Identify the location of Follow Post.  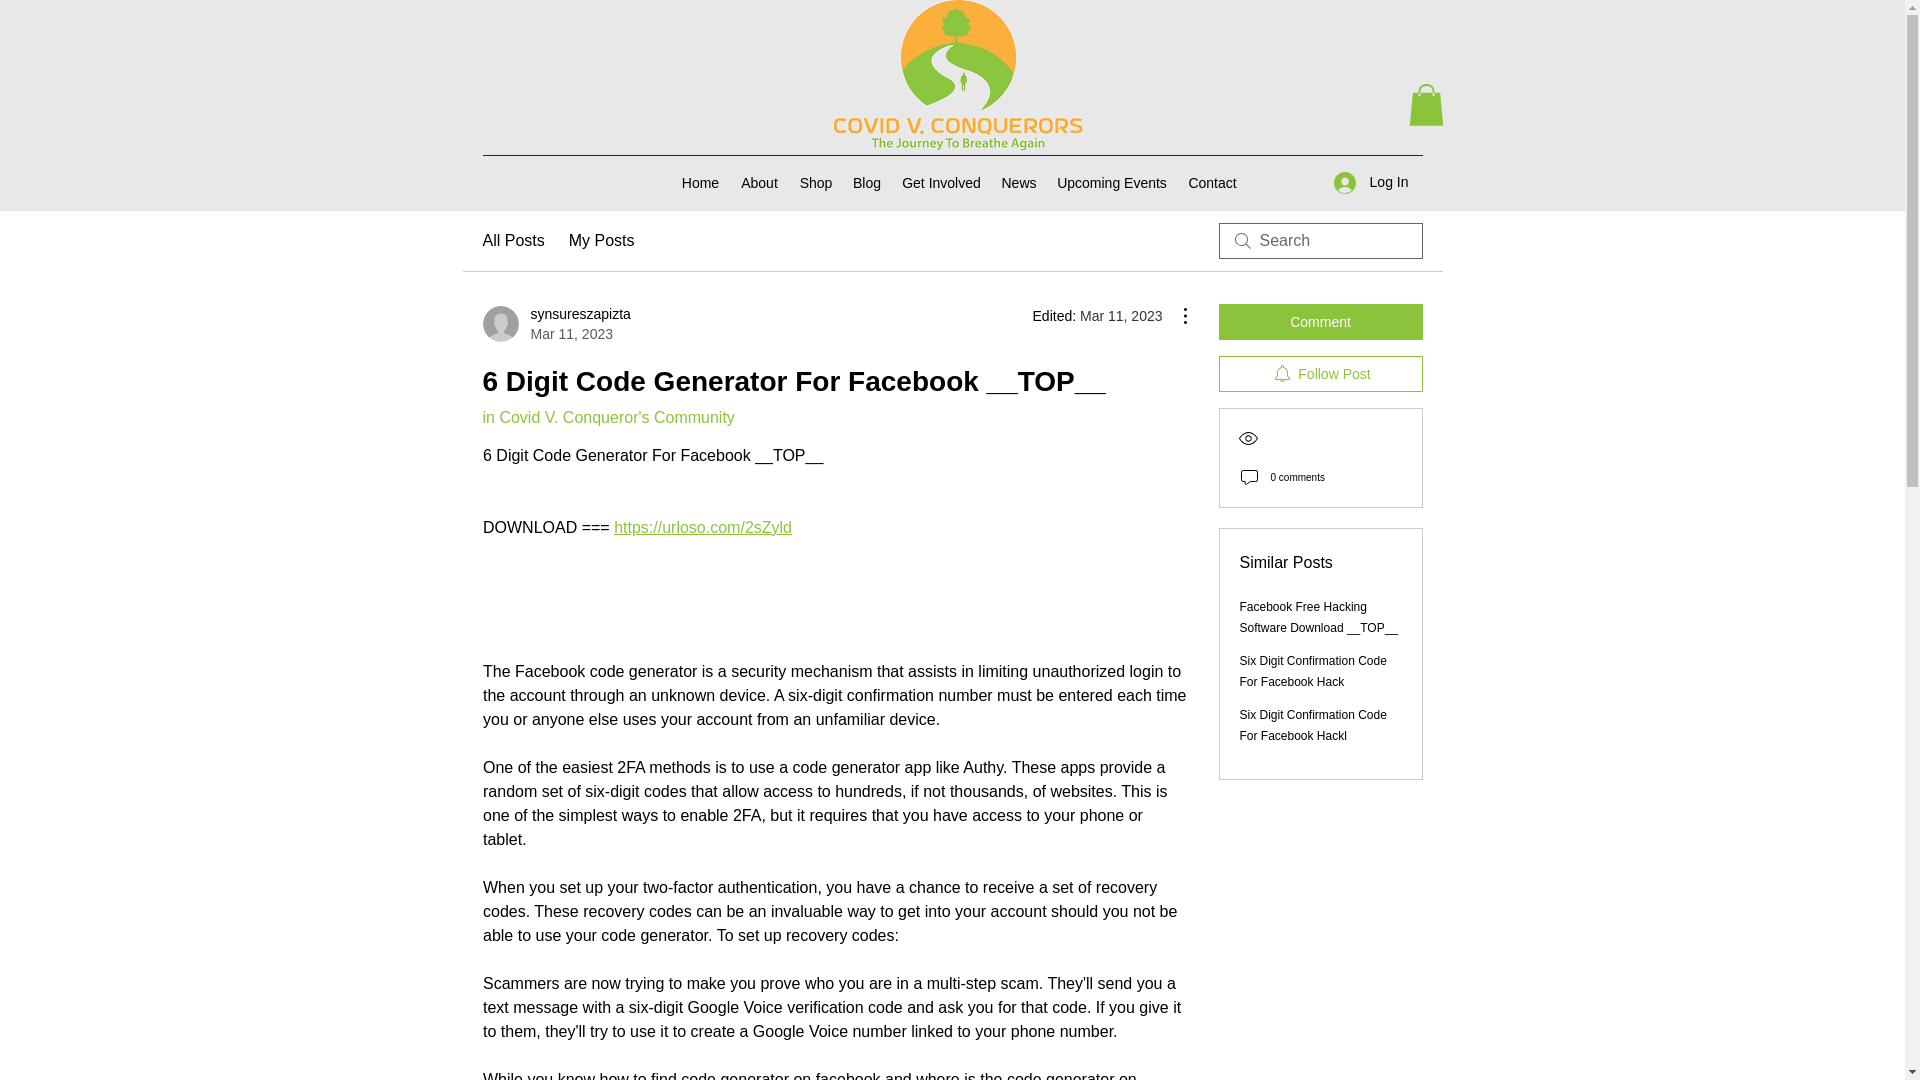
(1320, 374).